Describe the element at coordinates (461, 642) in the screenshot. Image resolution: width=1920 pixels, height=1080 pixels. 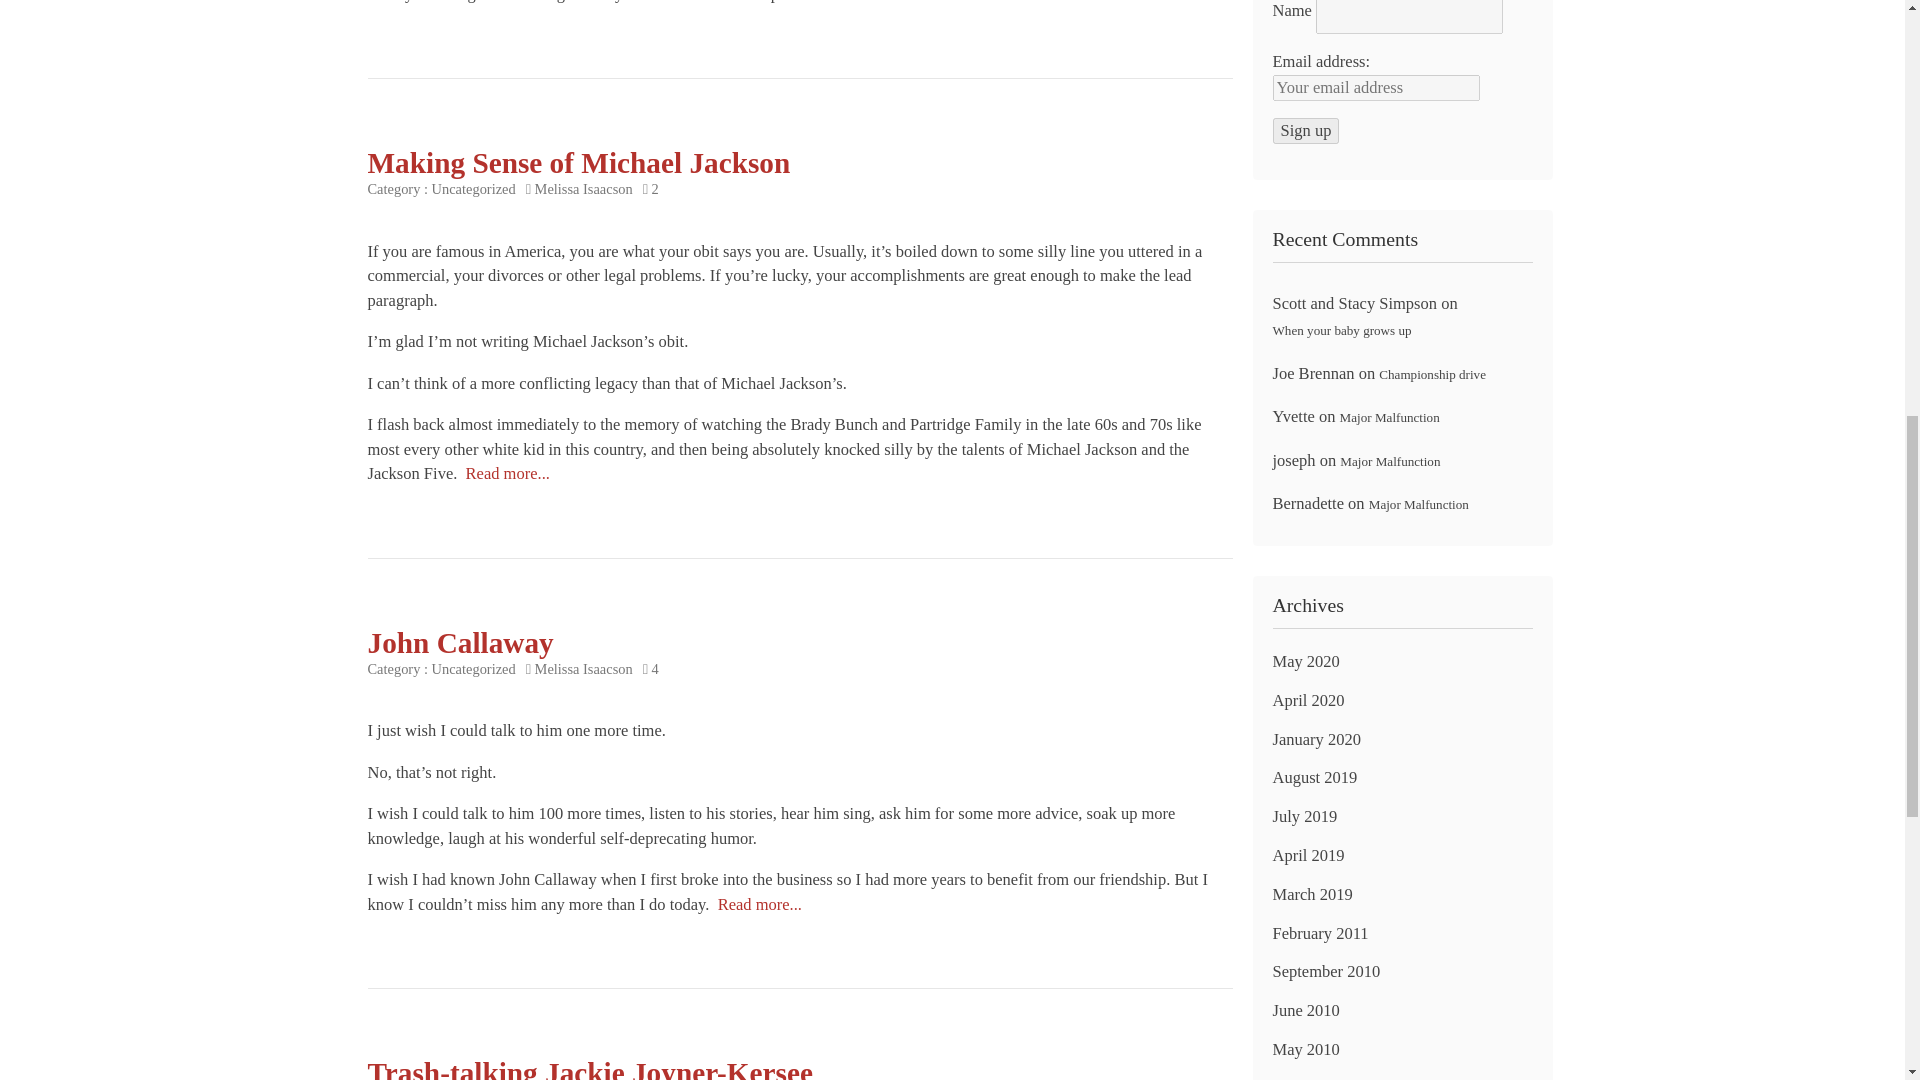
I see `John Callaway` at that location.